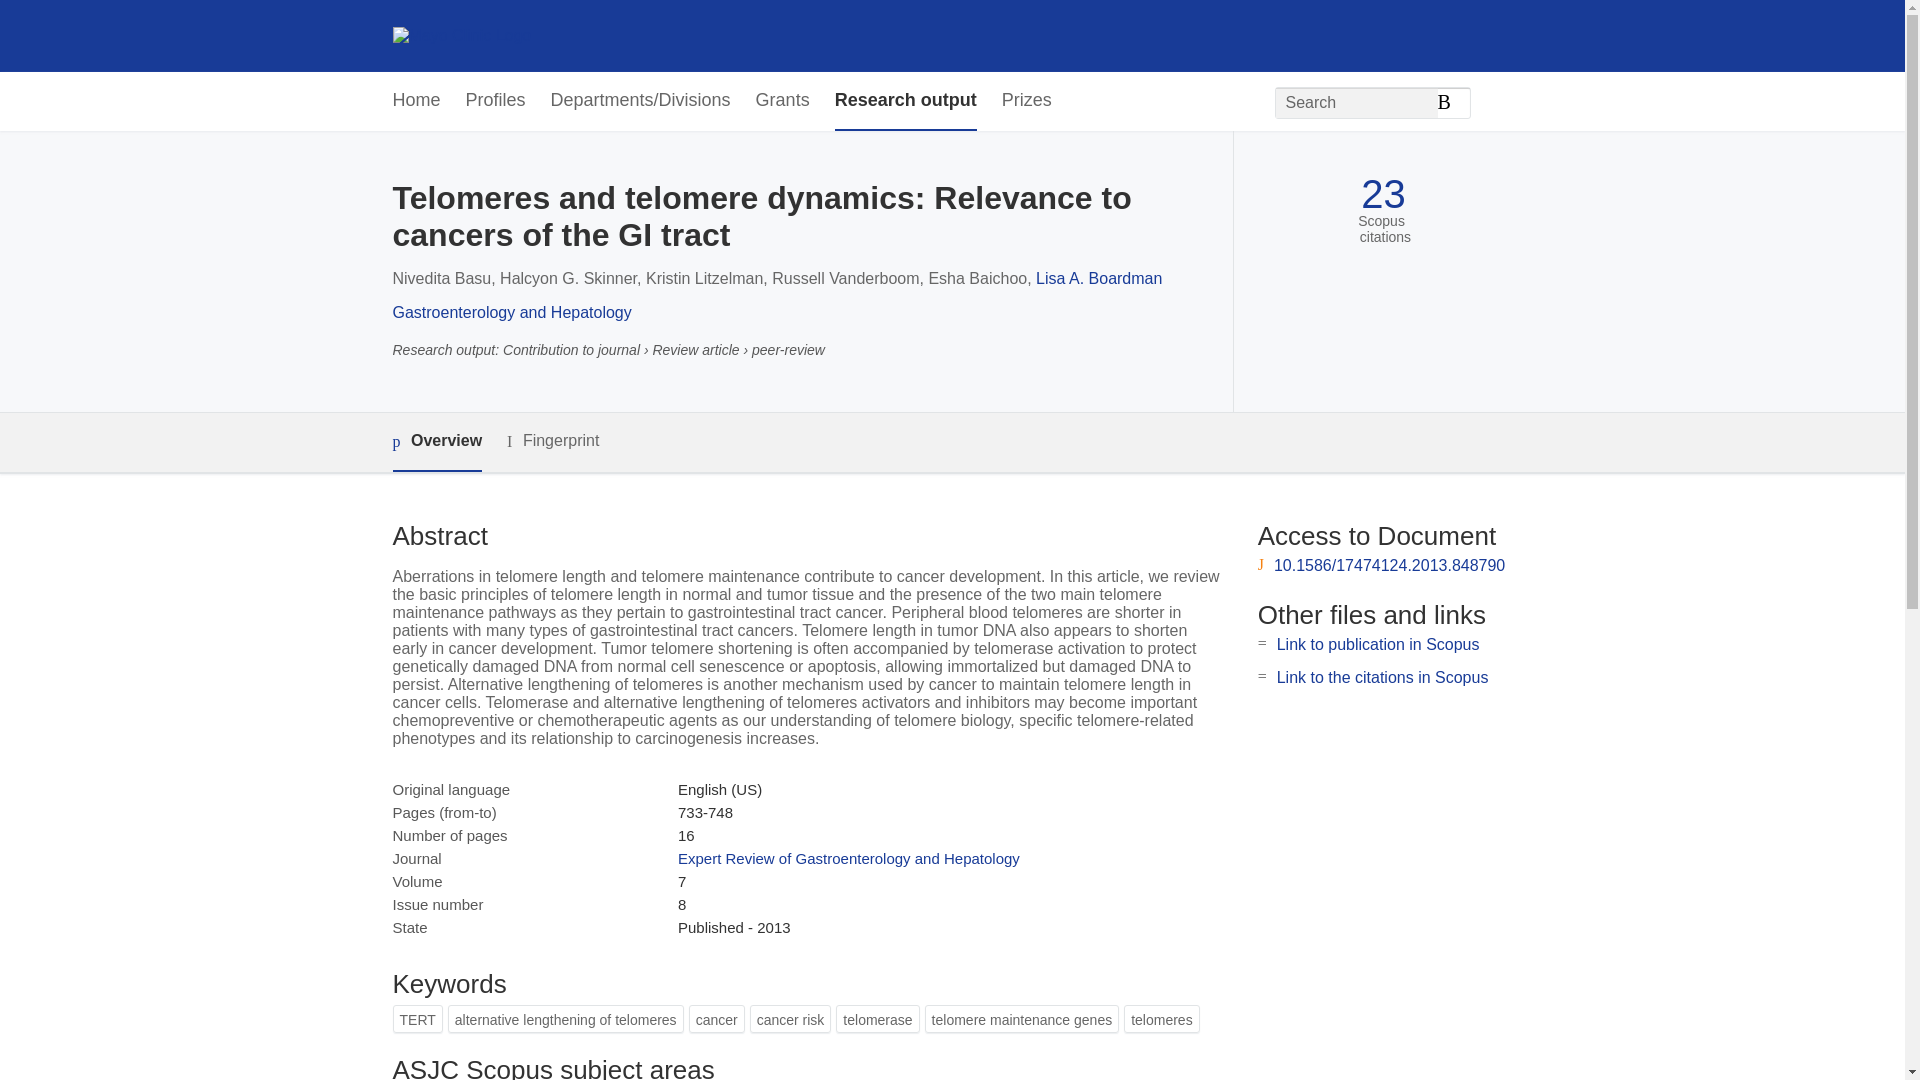  Describe the element at coordinates (1383, 194) in the screenshot. I see `23` at that location.